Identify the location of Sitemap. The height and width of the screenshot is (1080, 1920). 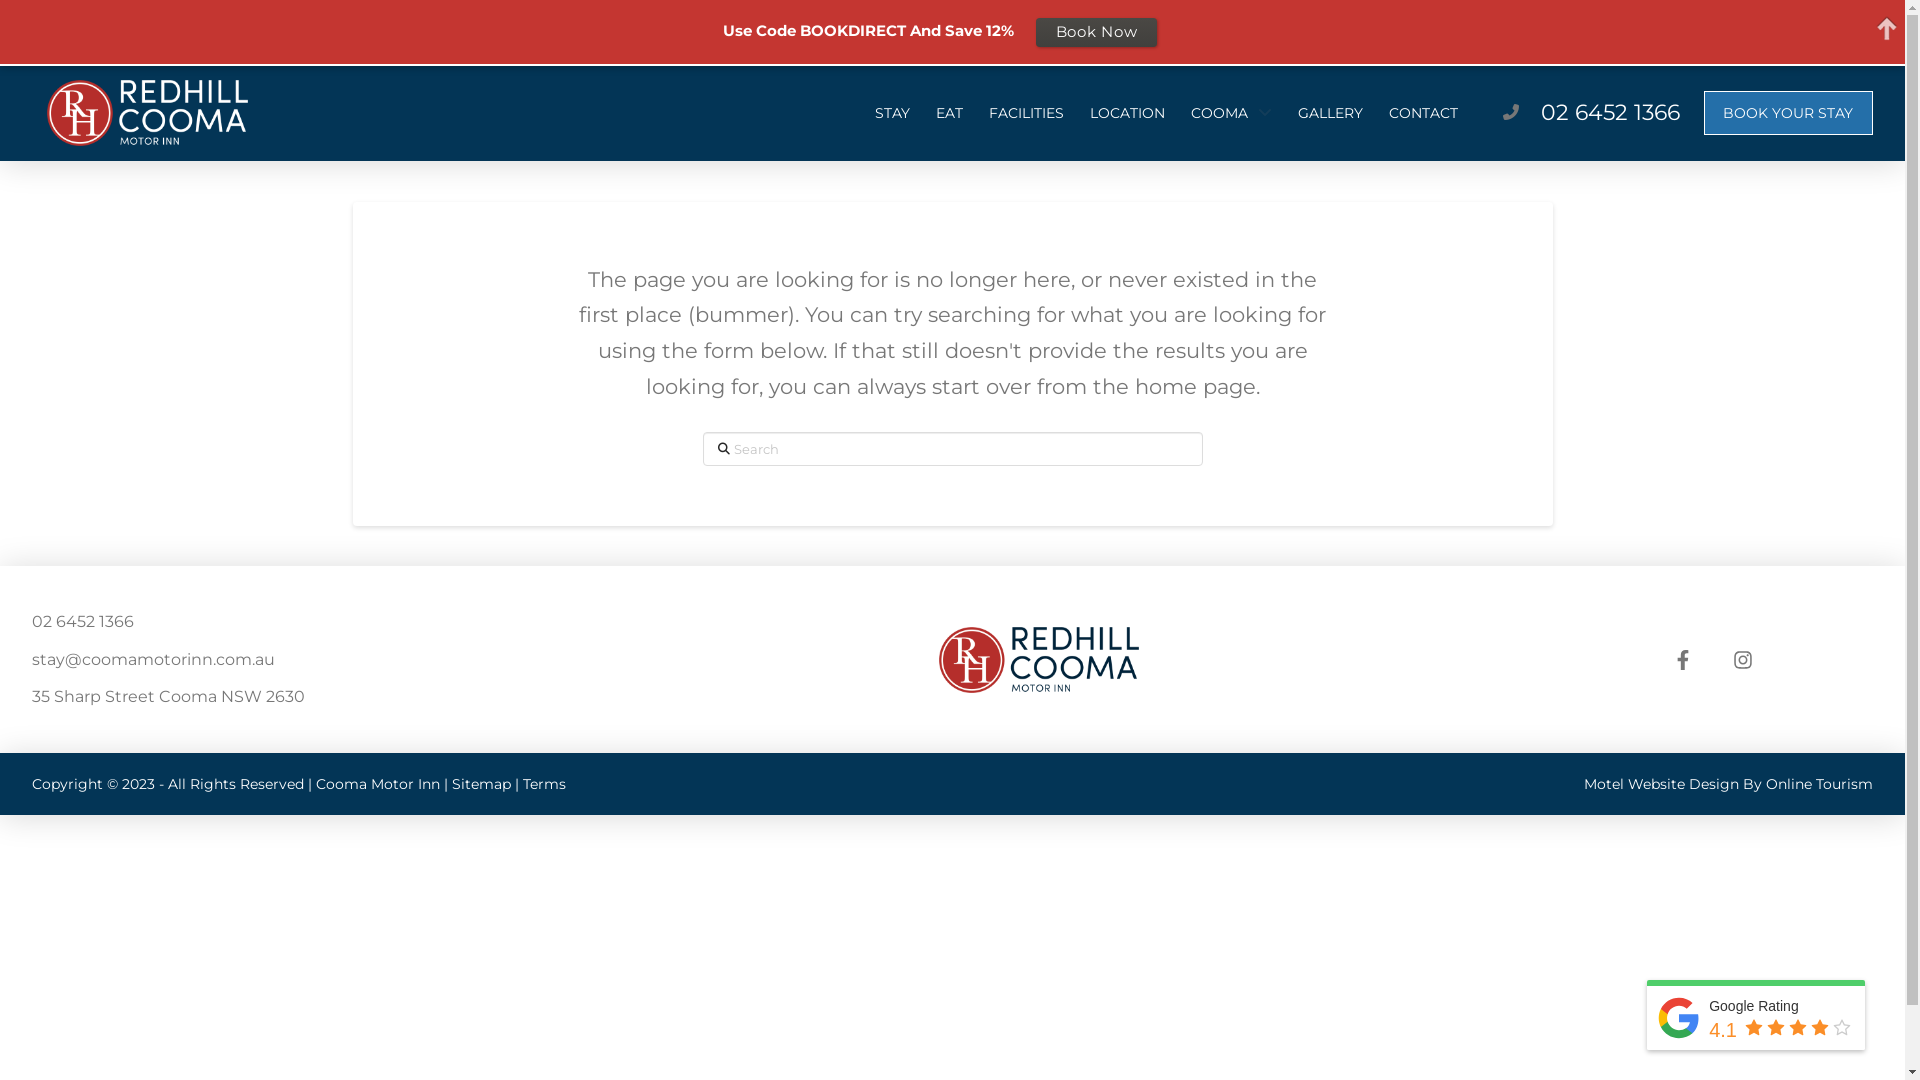
(482, 784).